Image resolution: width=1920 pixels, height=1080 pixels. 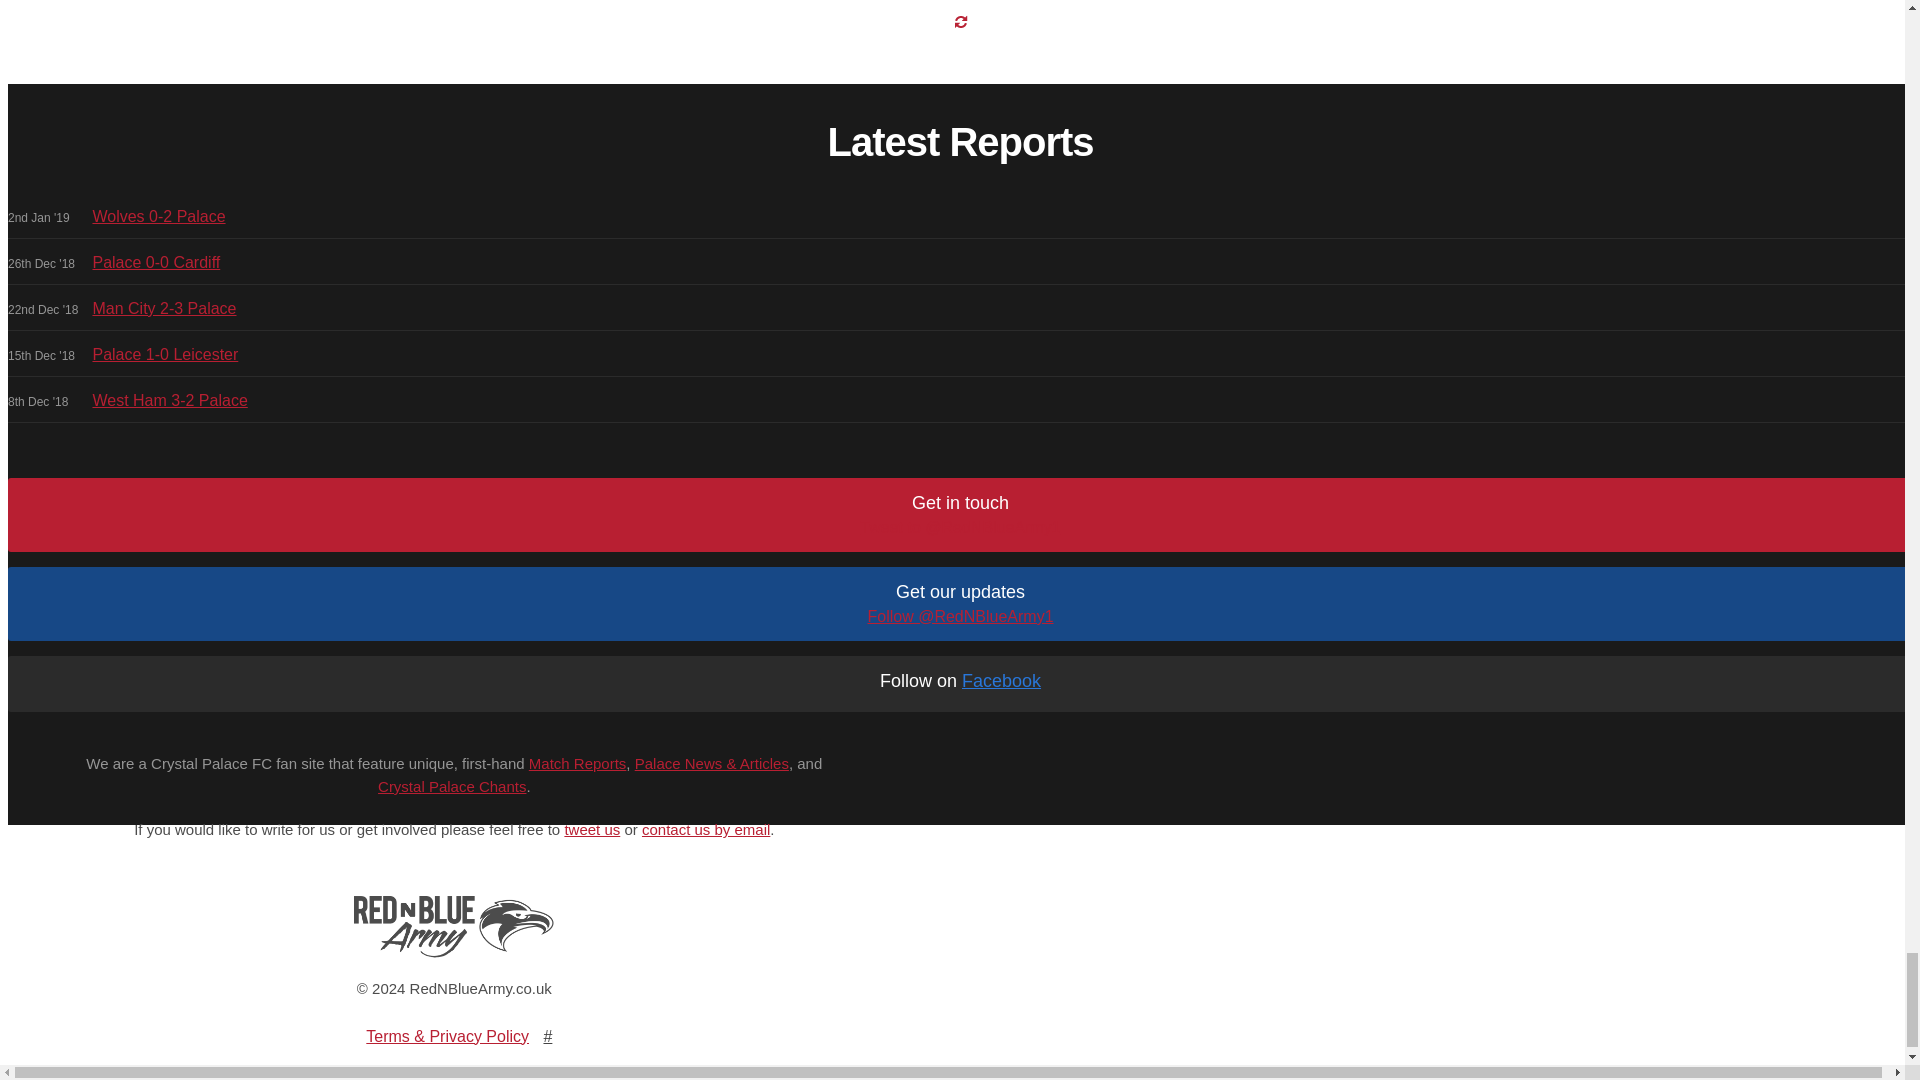 What do you see at coordinates (1000, 680) in the screenshot?
I see `Facebook` at bounding box center [1000, 680].